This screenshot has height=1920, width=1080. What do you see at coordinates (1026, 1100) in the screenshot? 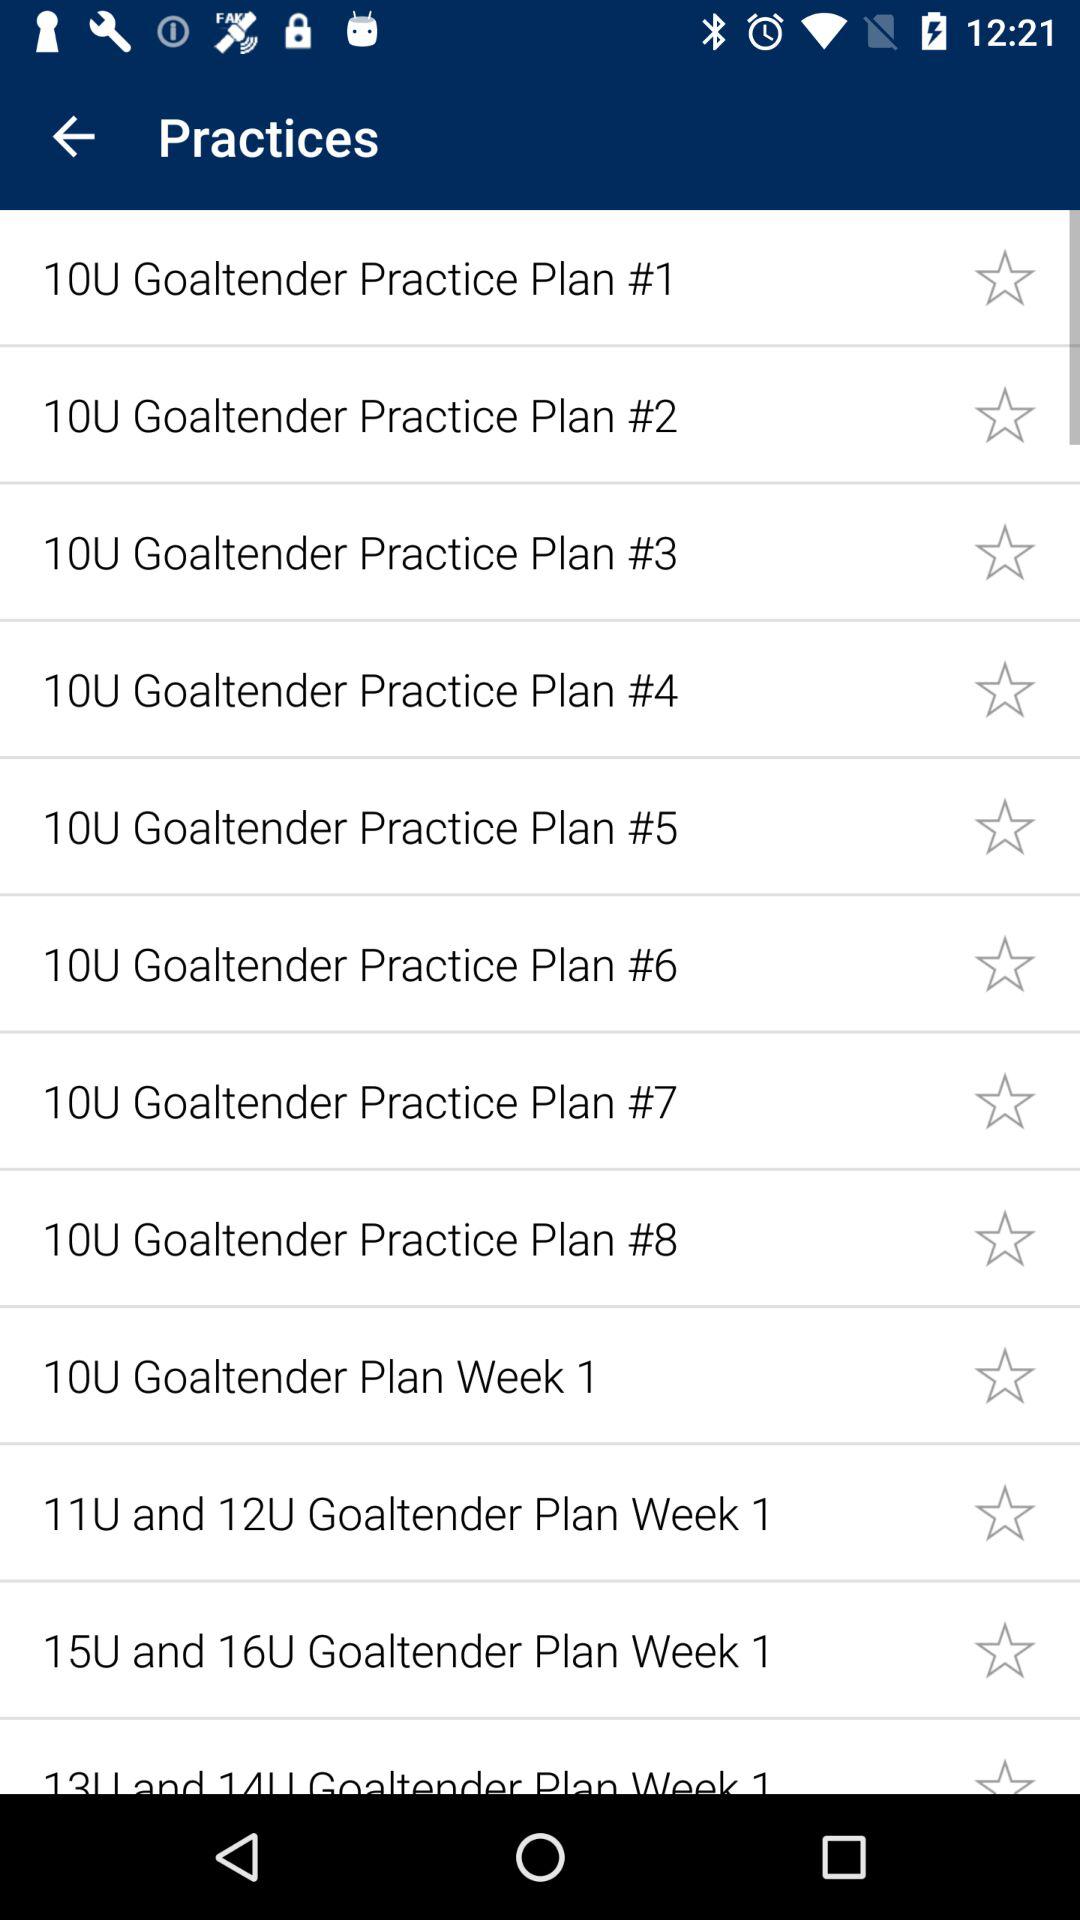
I see `mark item as favorite` at bounding box center [1026, 1100].